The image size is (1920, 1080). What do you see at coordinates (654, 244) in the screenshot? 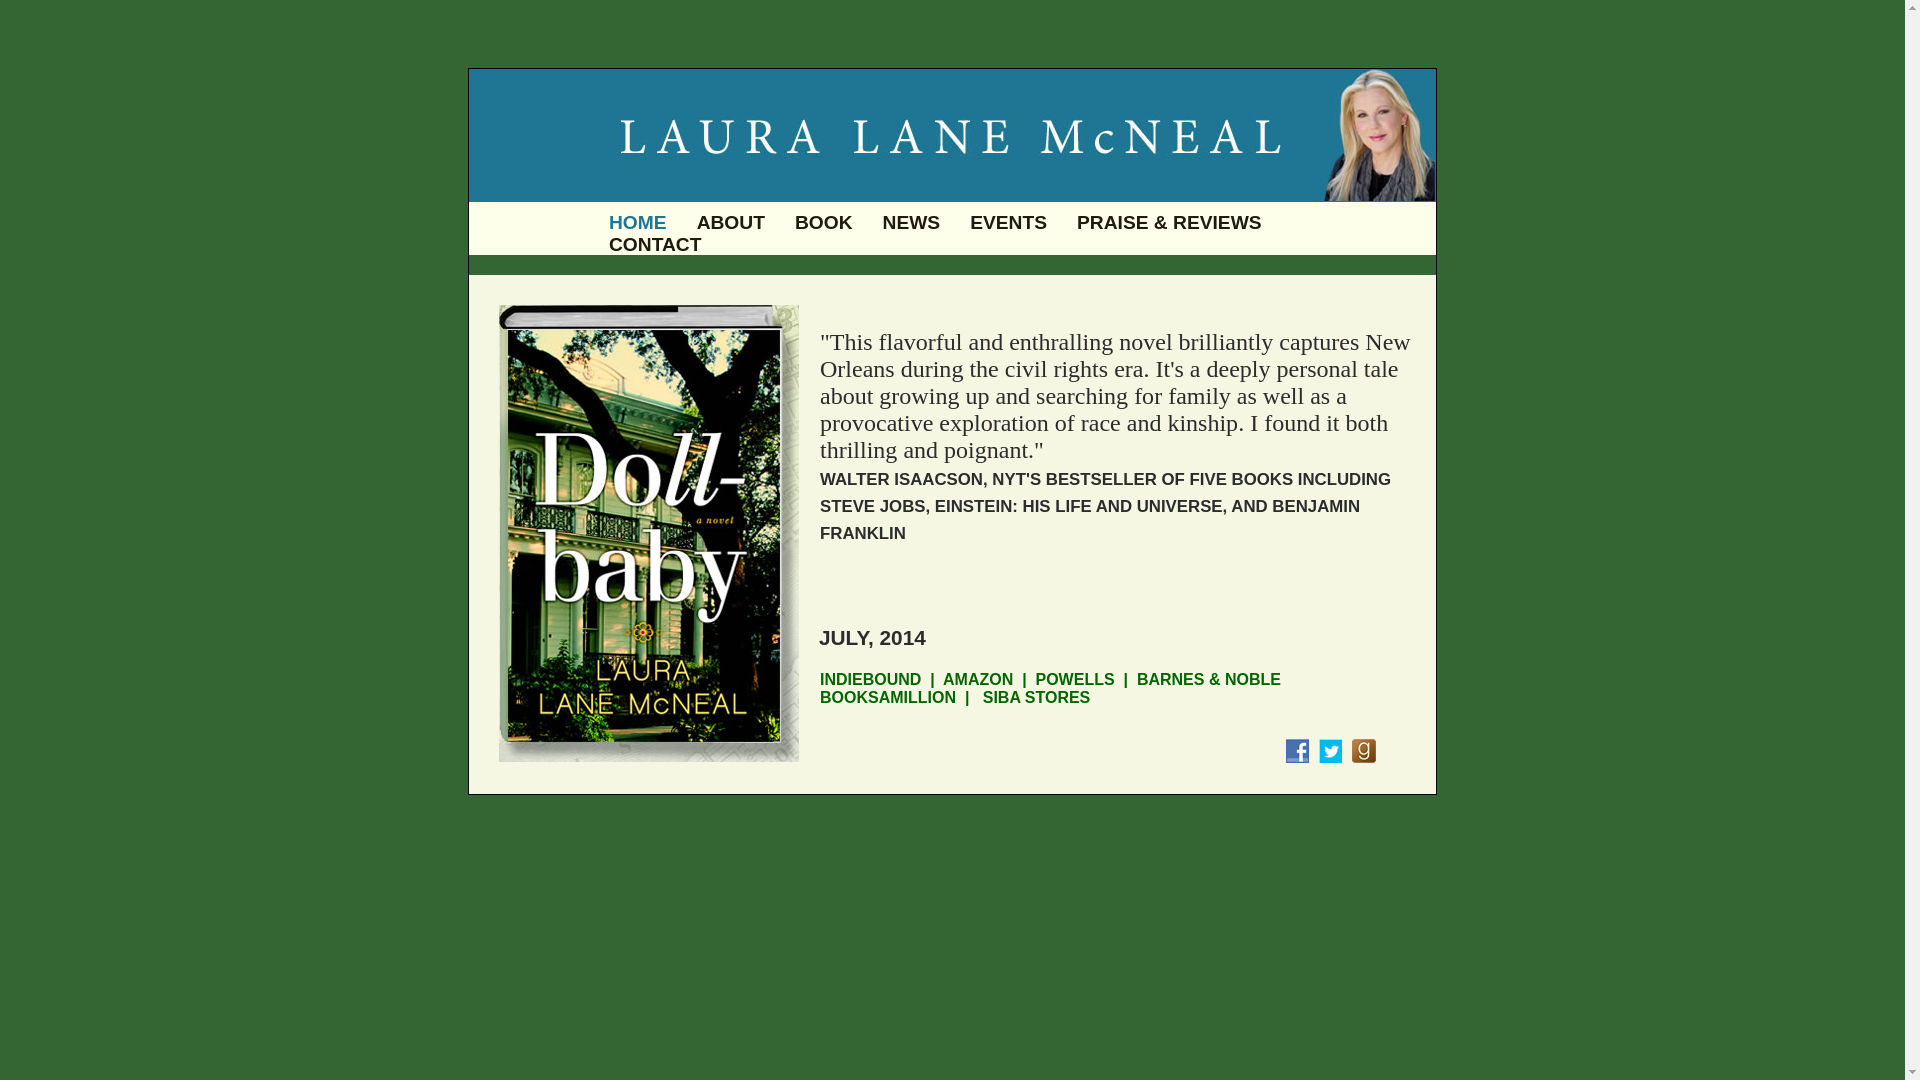
I see `CONTACT` at bounding box center [654, 244].